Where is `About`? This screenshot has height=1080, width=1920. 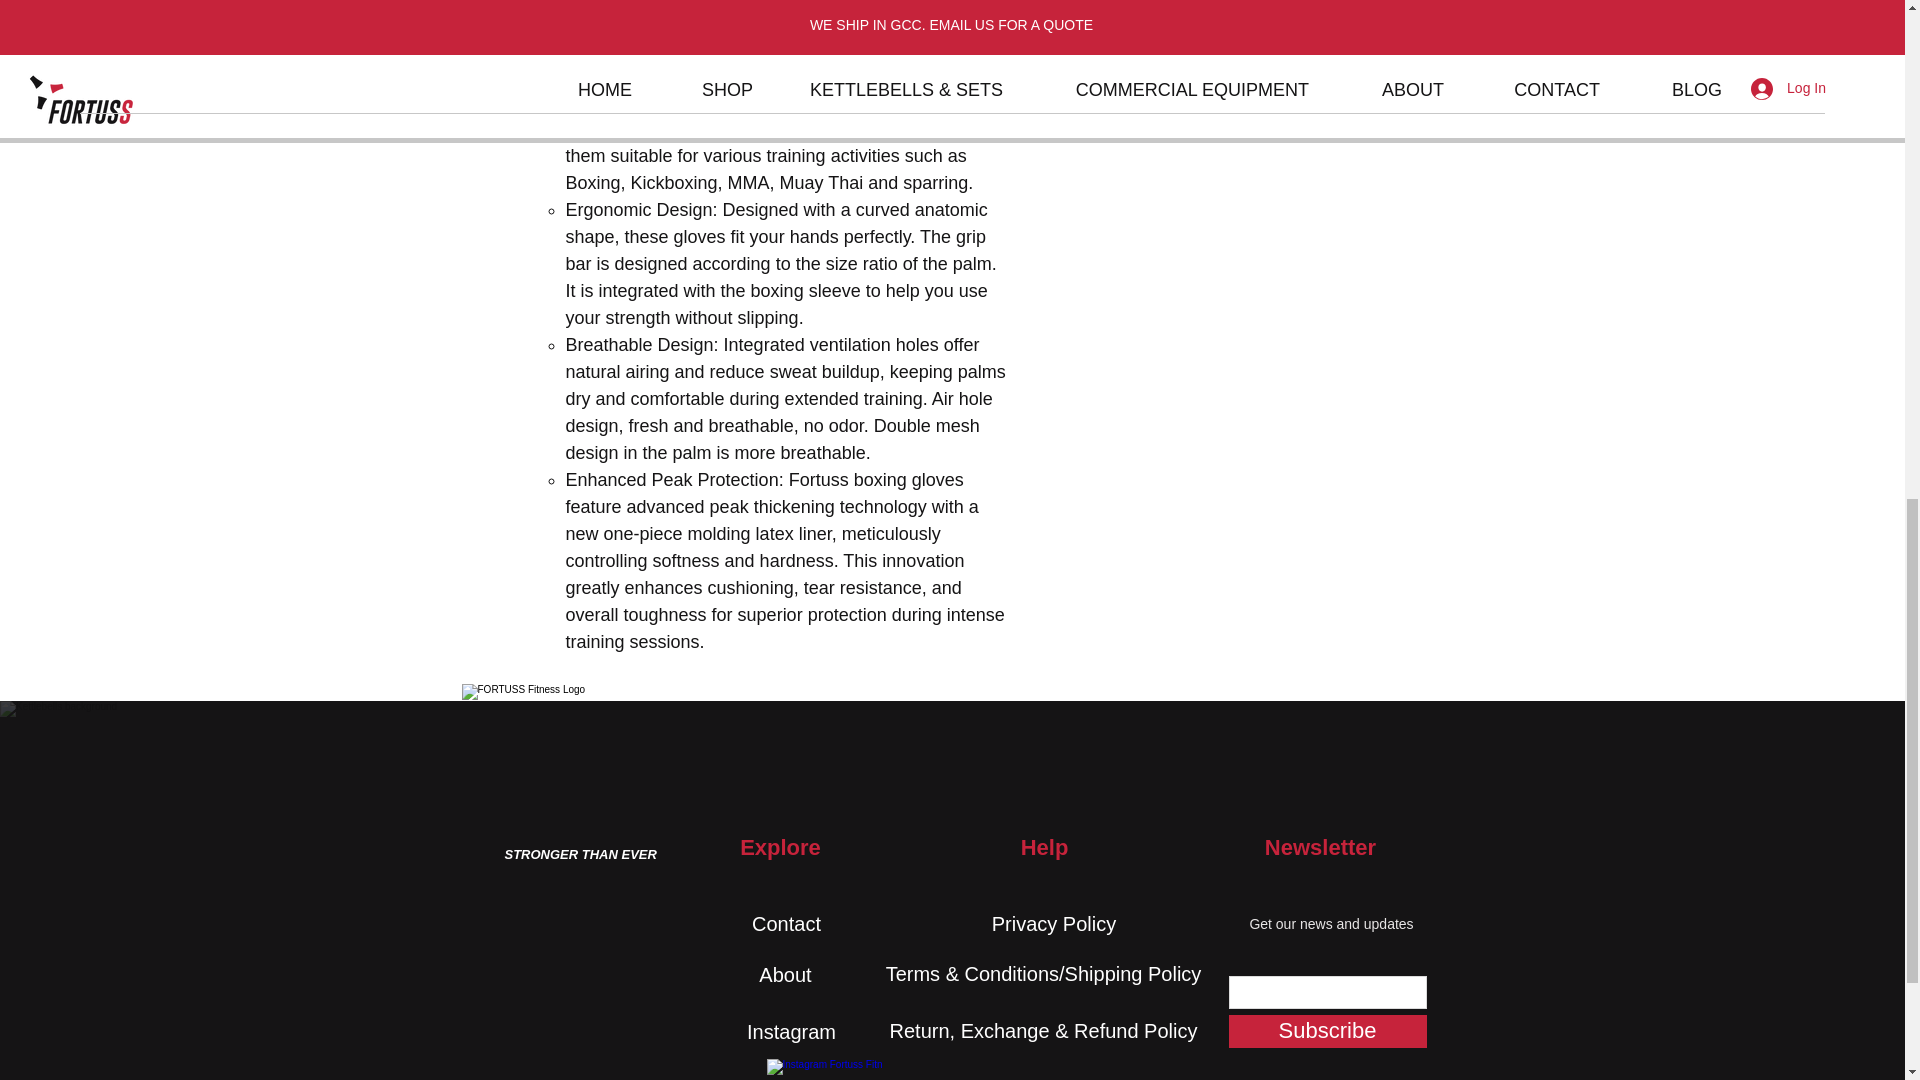 About is located at coordinates (785, 974).